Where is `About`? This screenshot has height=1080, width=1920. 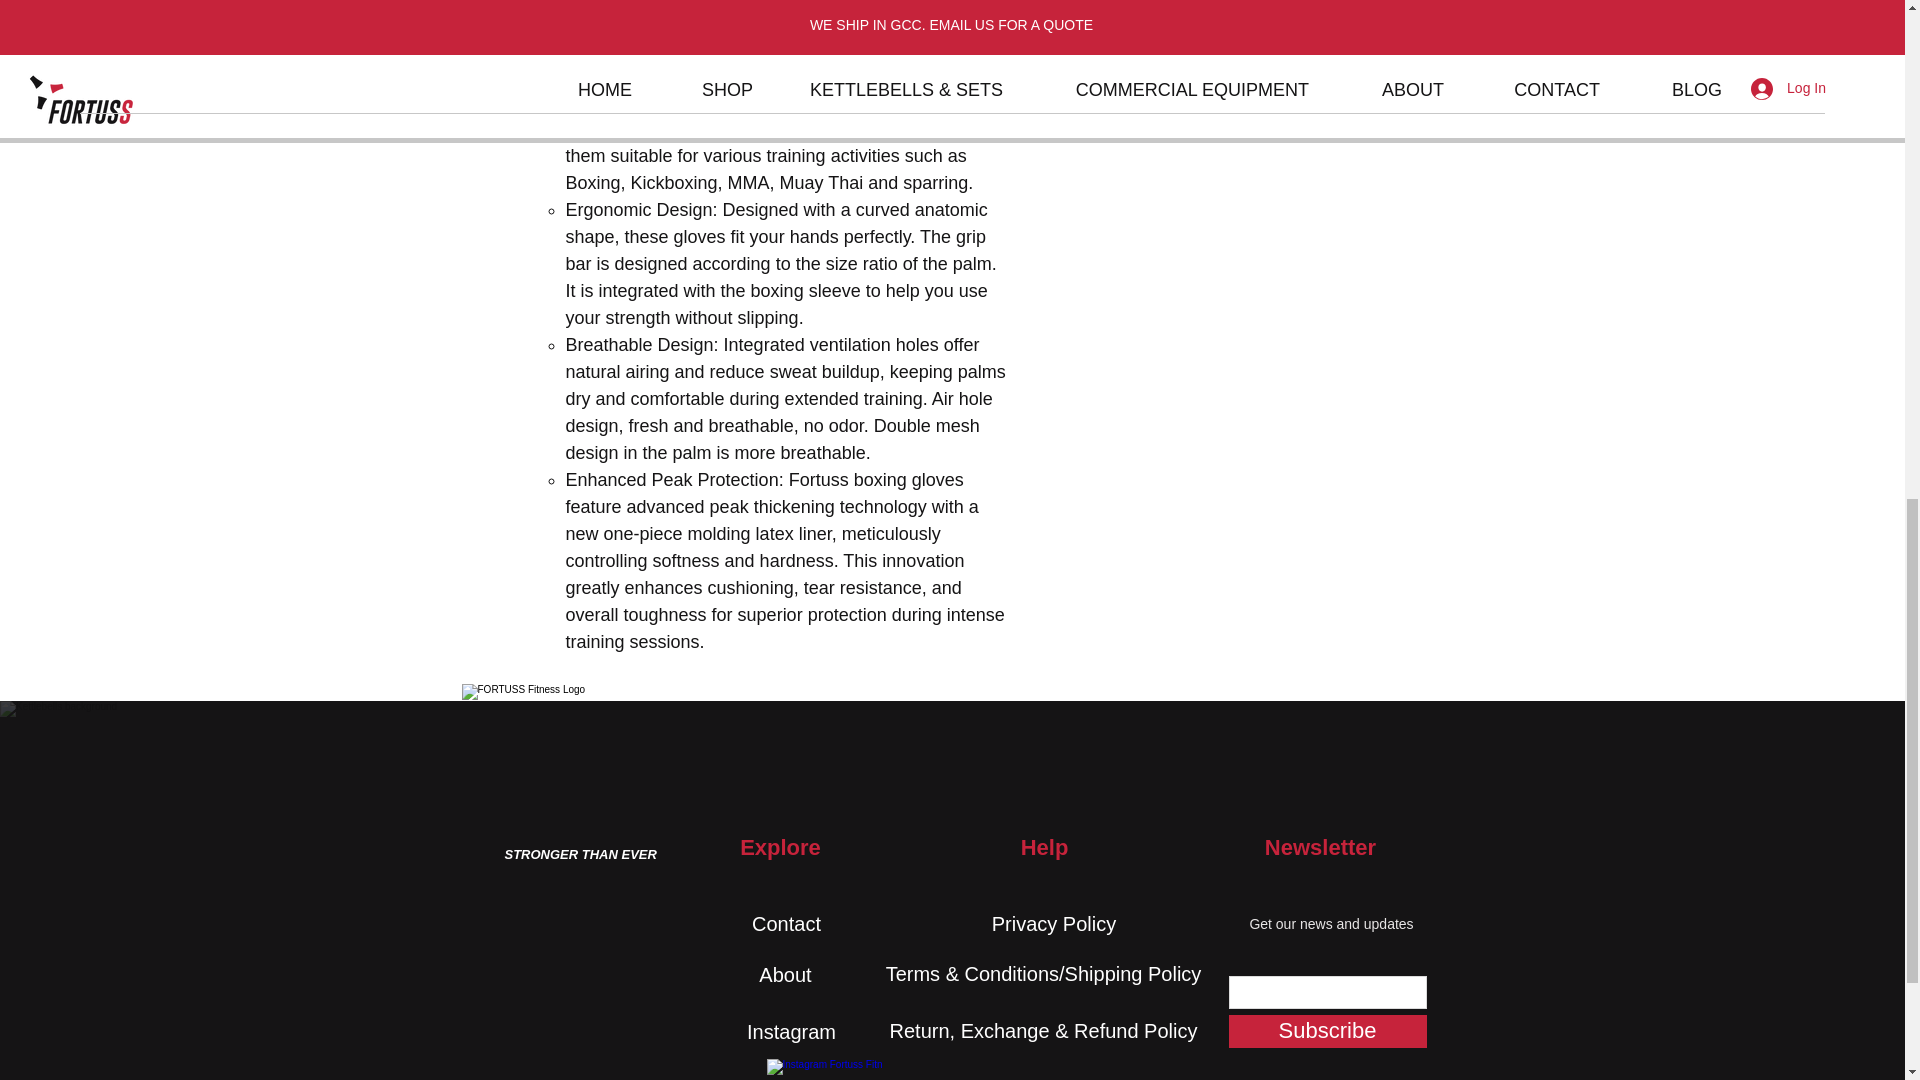 About is located at coordinates (785, 974).